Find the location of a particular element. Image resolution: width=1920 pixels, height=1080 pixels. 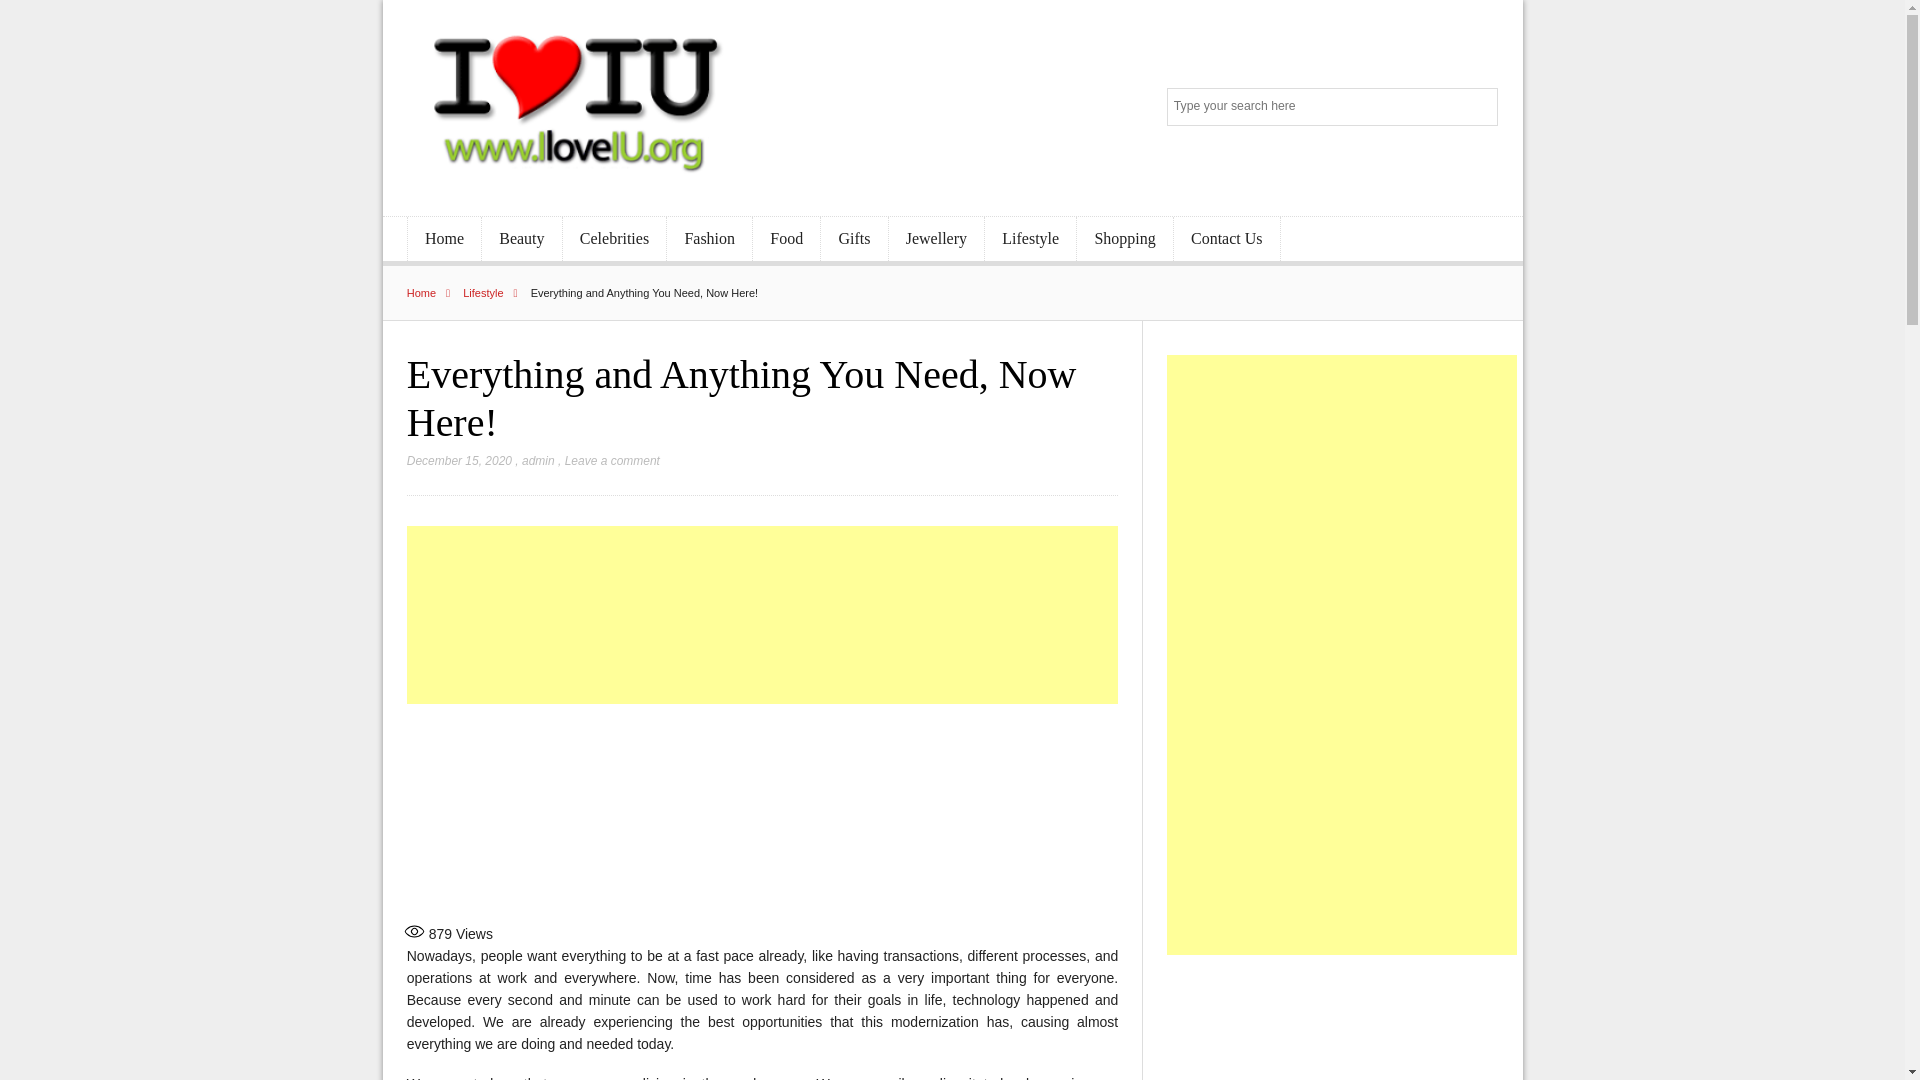

Advertisement is located at coordinates (763, 810).